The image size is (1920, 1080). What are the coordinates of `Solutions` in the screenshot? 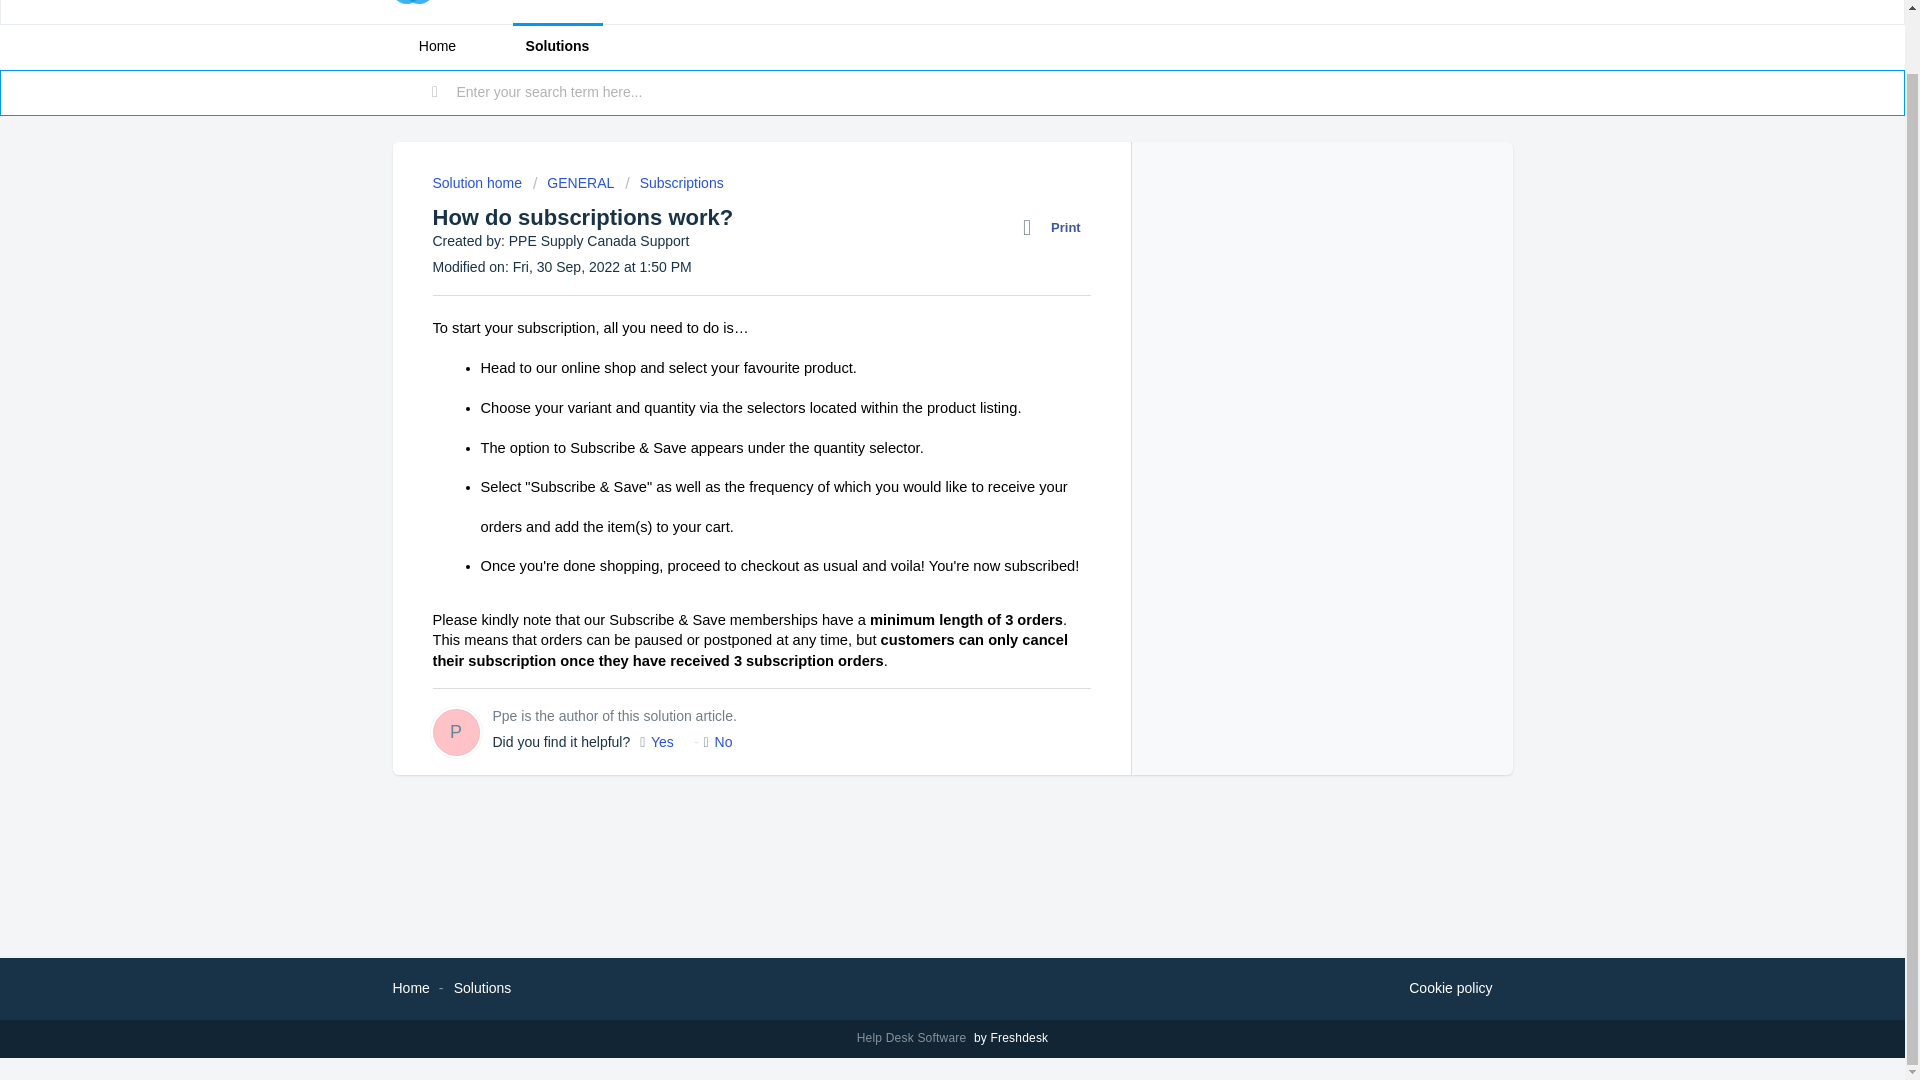 It's located at (482, 987).